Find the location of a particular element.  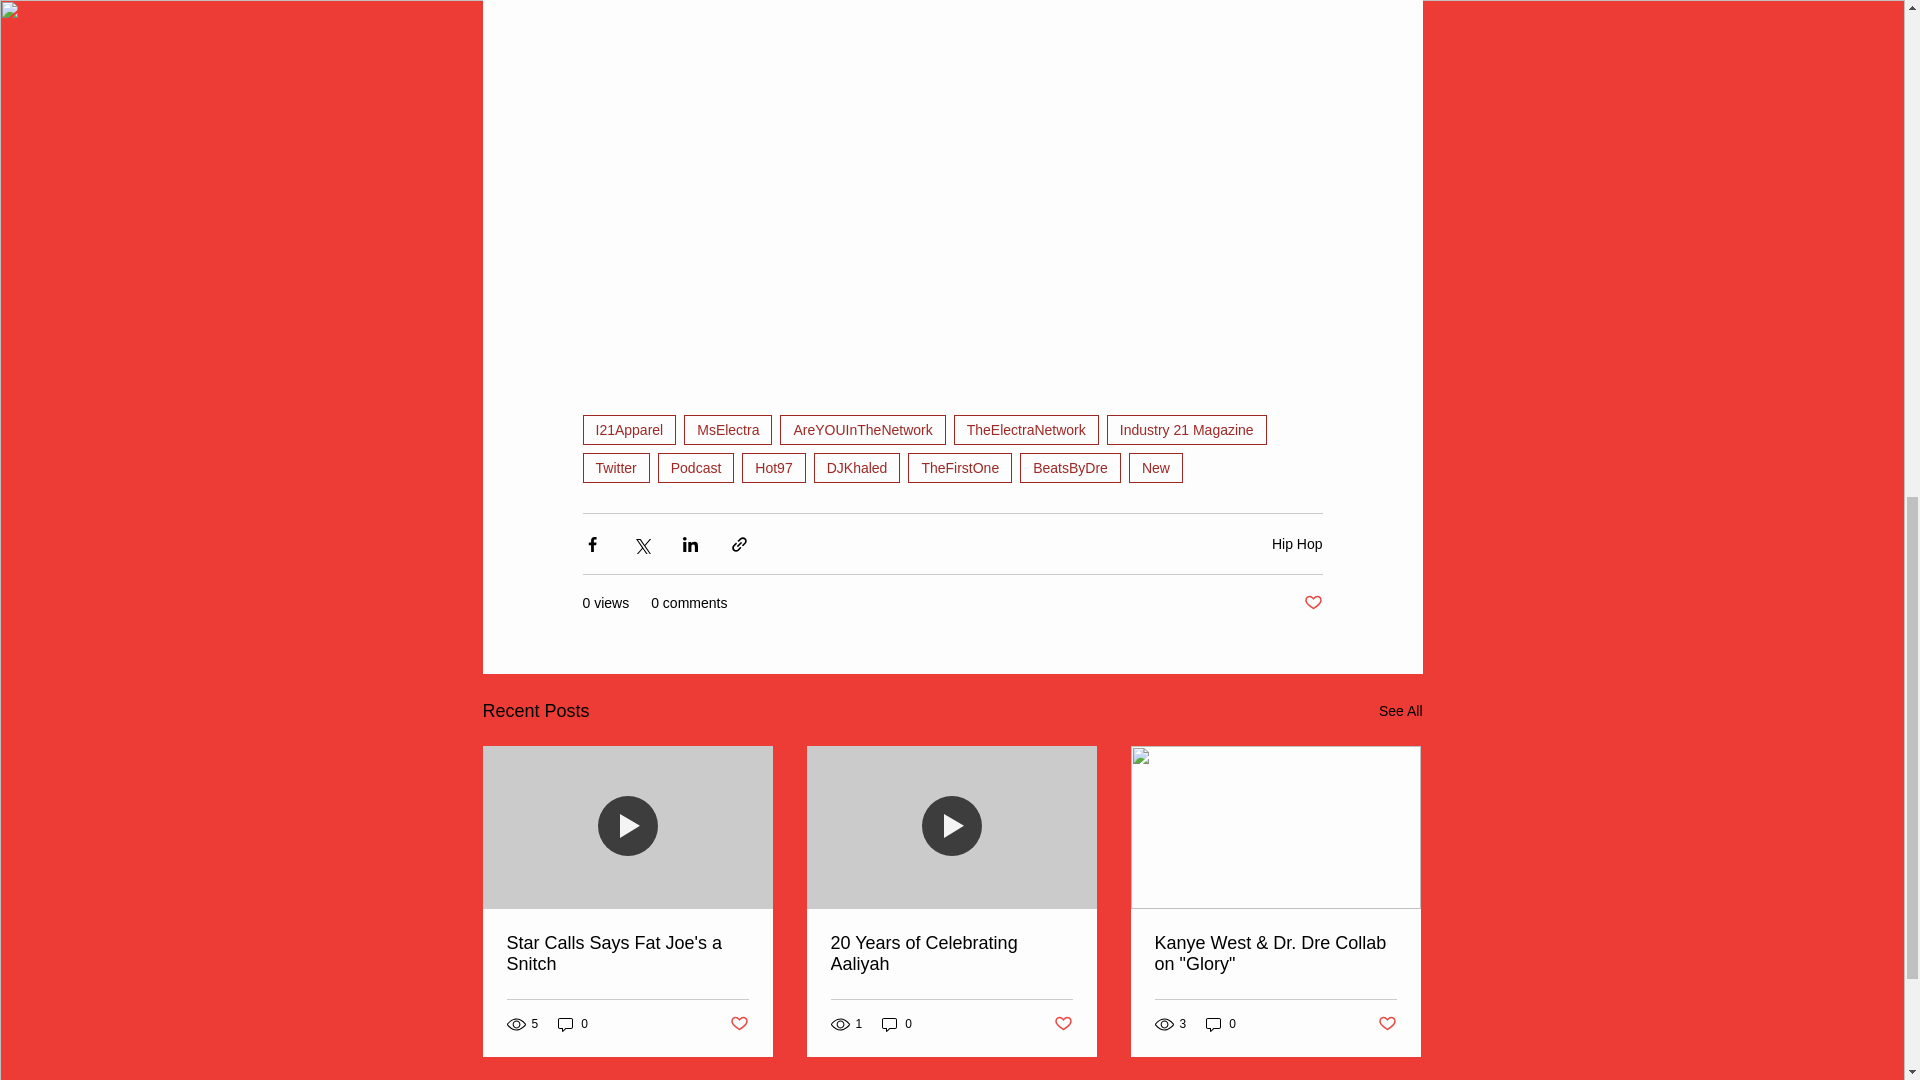

Hot97 is located at coordinates (772, 467).